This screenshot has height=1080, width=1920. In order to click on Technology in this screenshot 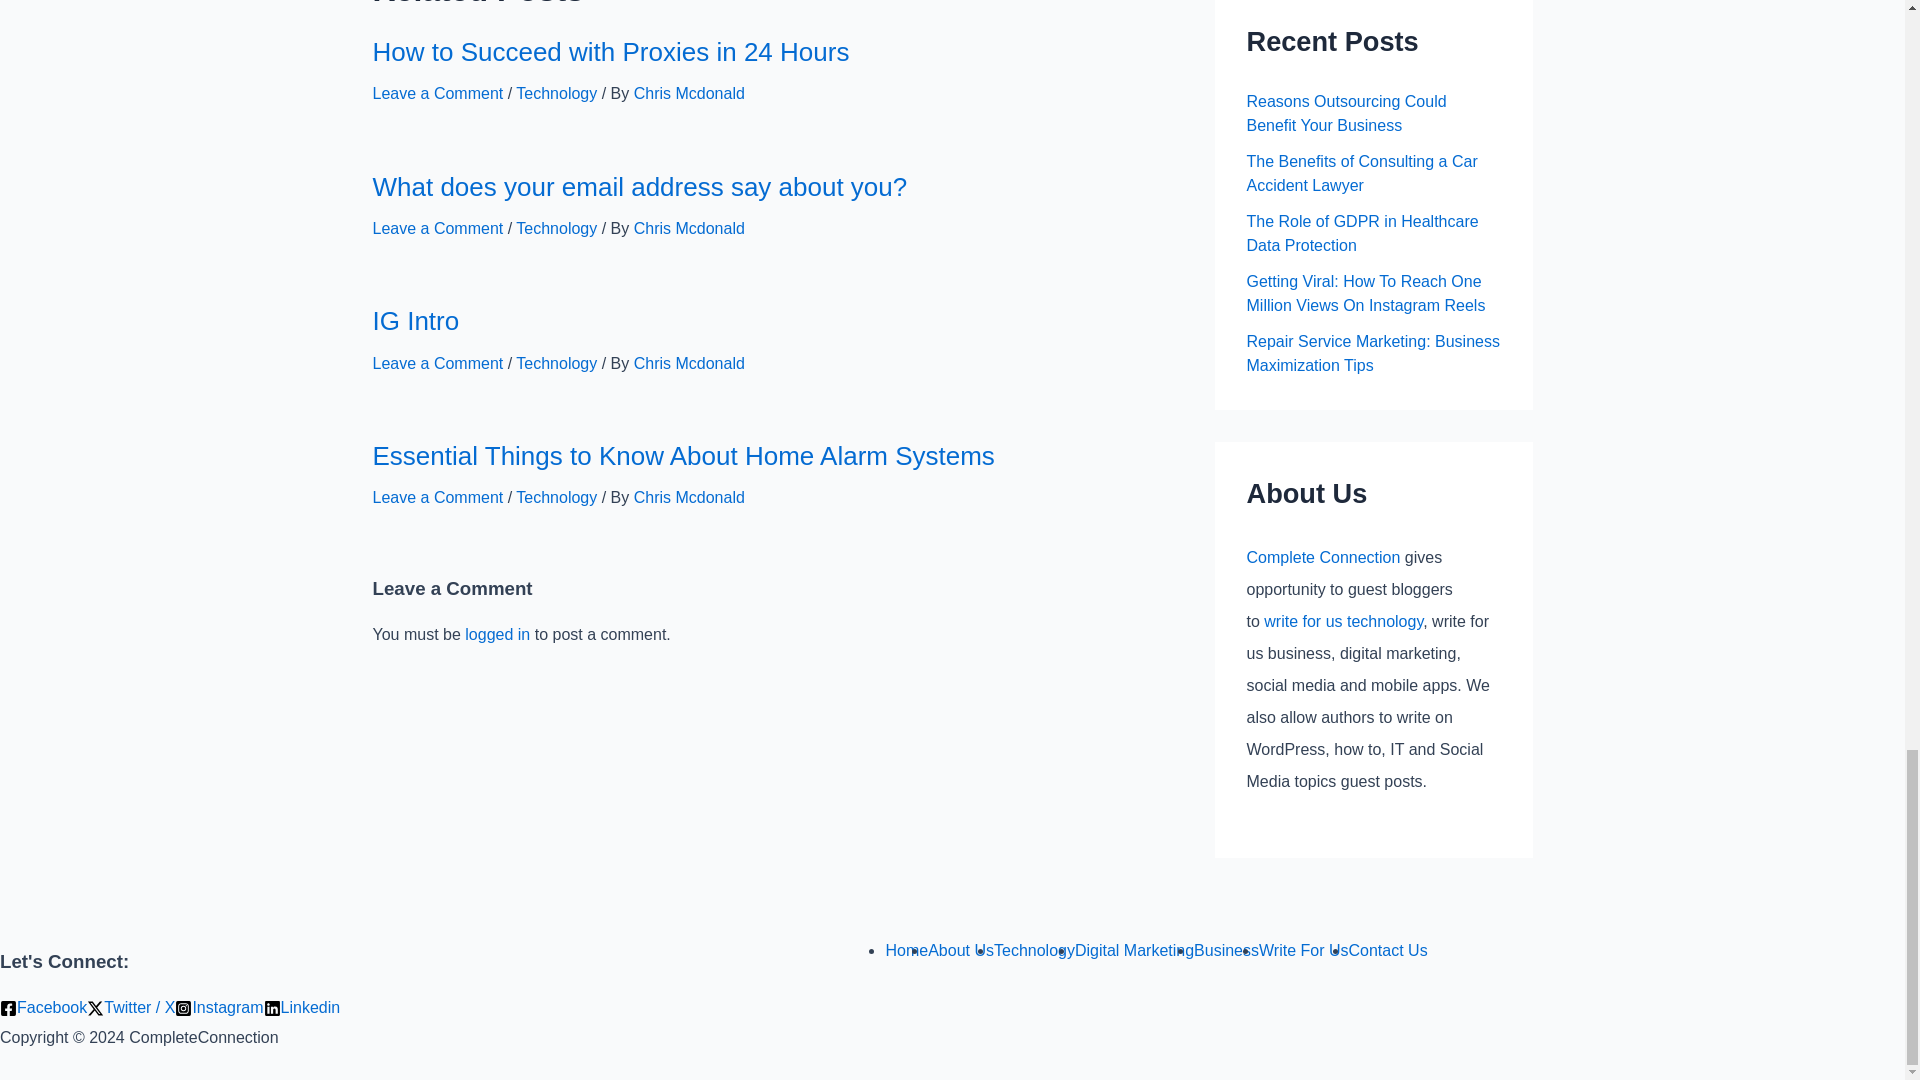, I will do `click(556, 93)`.